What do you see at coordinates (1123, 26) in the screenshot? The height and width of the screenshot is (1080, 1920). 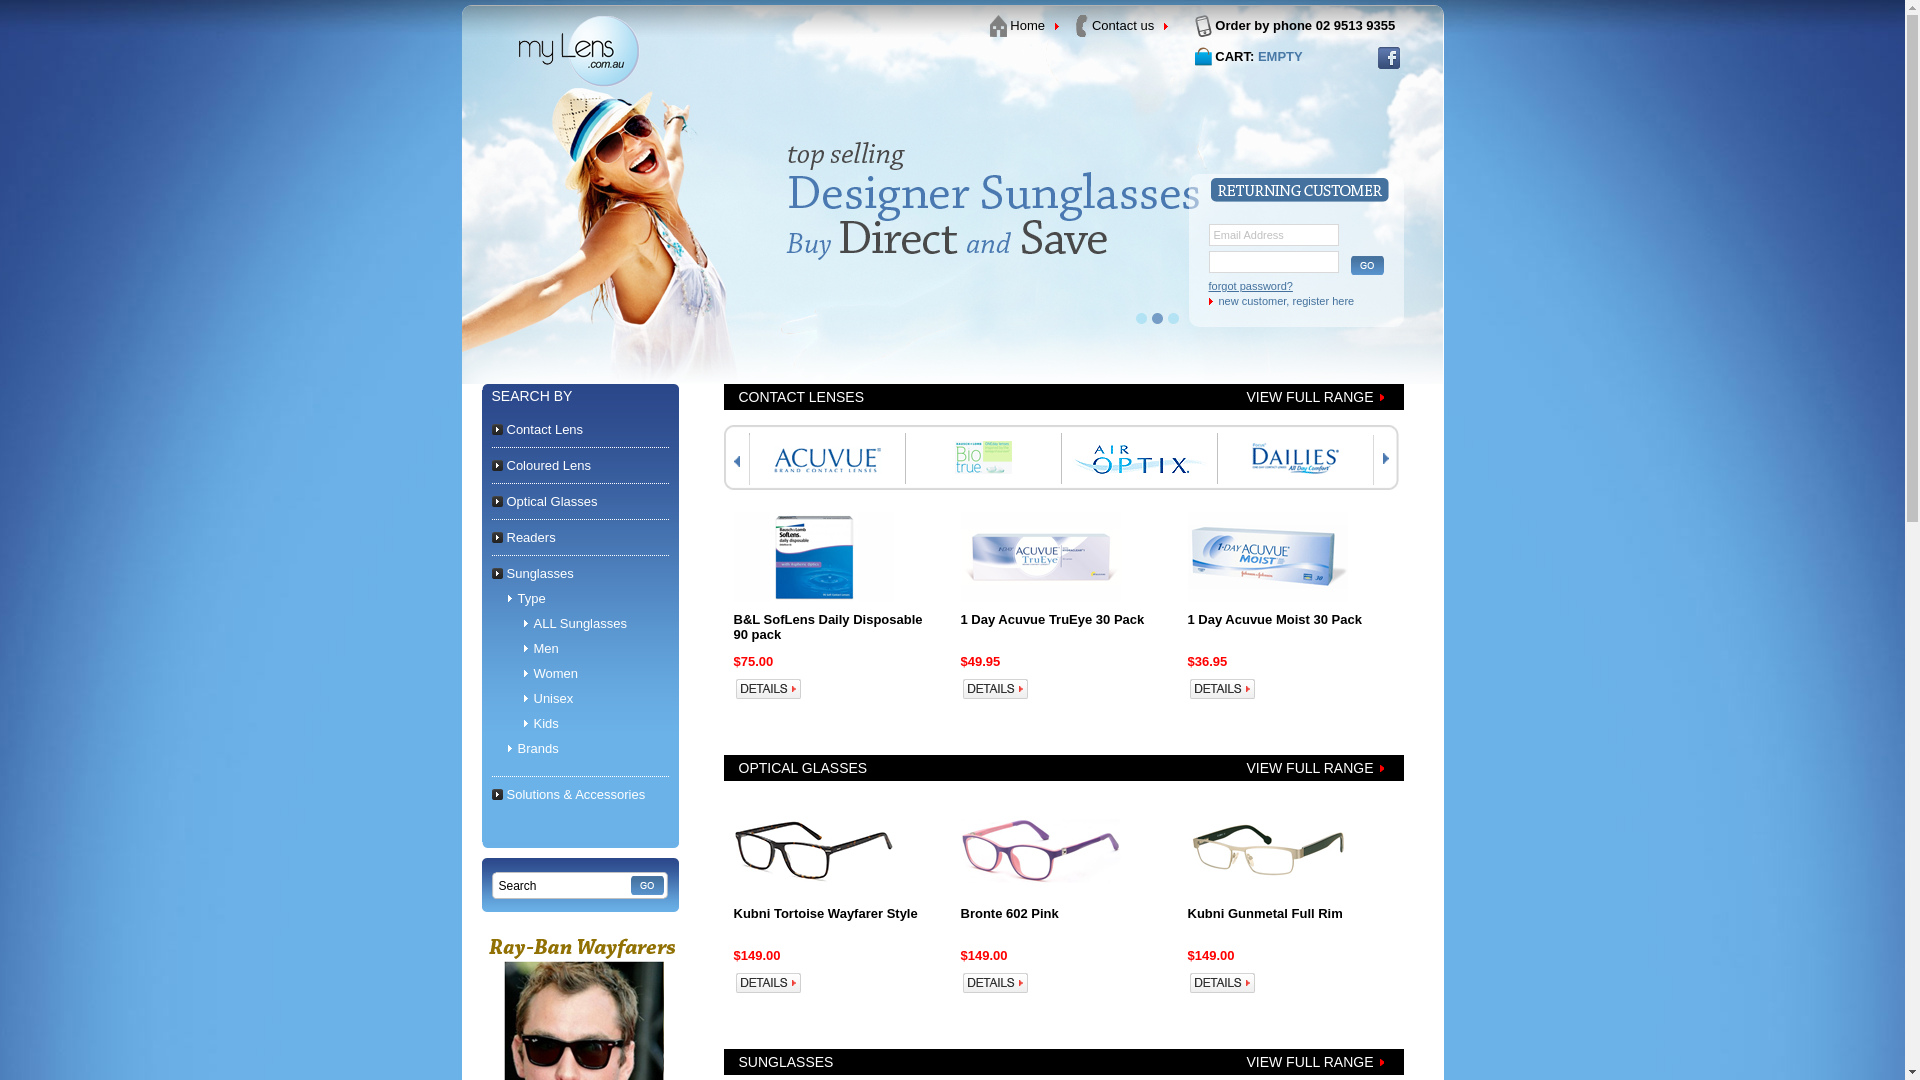 I see `Contact us` at bounding box center [1123, 26].